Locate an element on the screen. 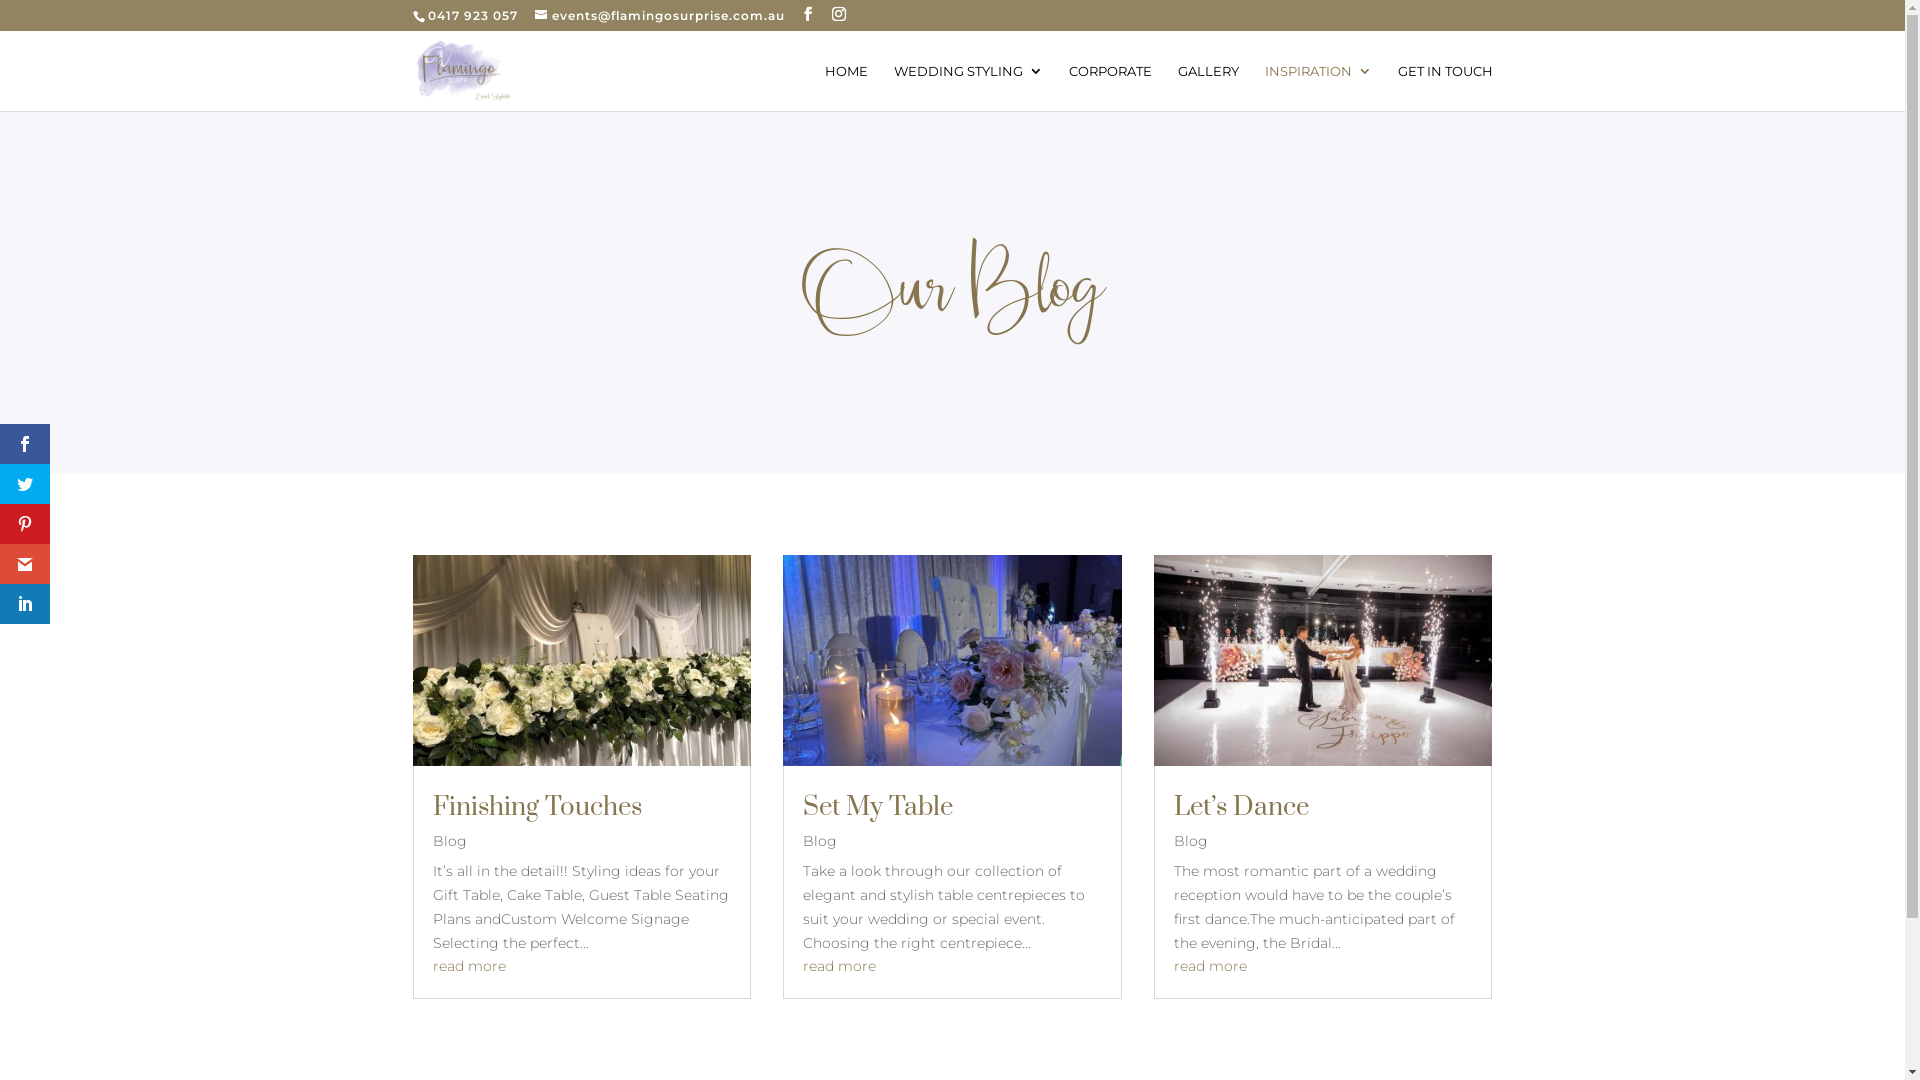 Image resolution: width=1920 pixels, height=1080 pixels. INSPIRATION is located at coordinates (1318, 88).